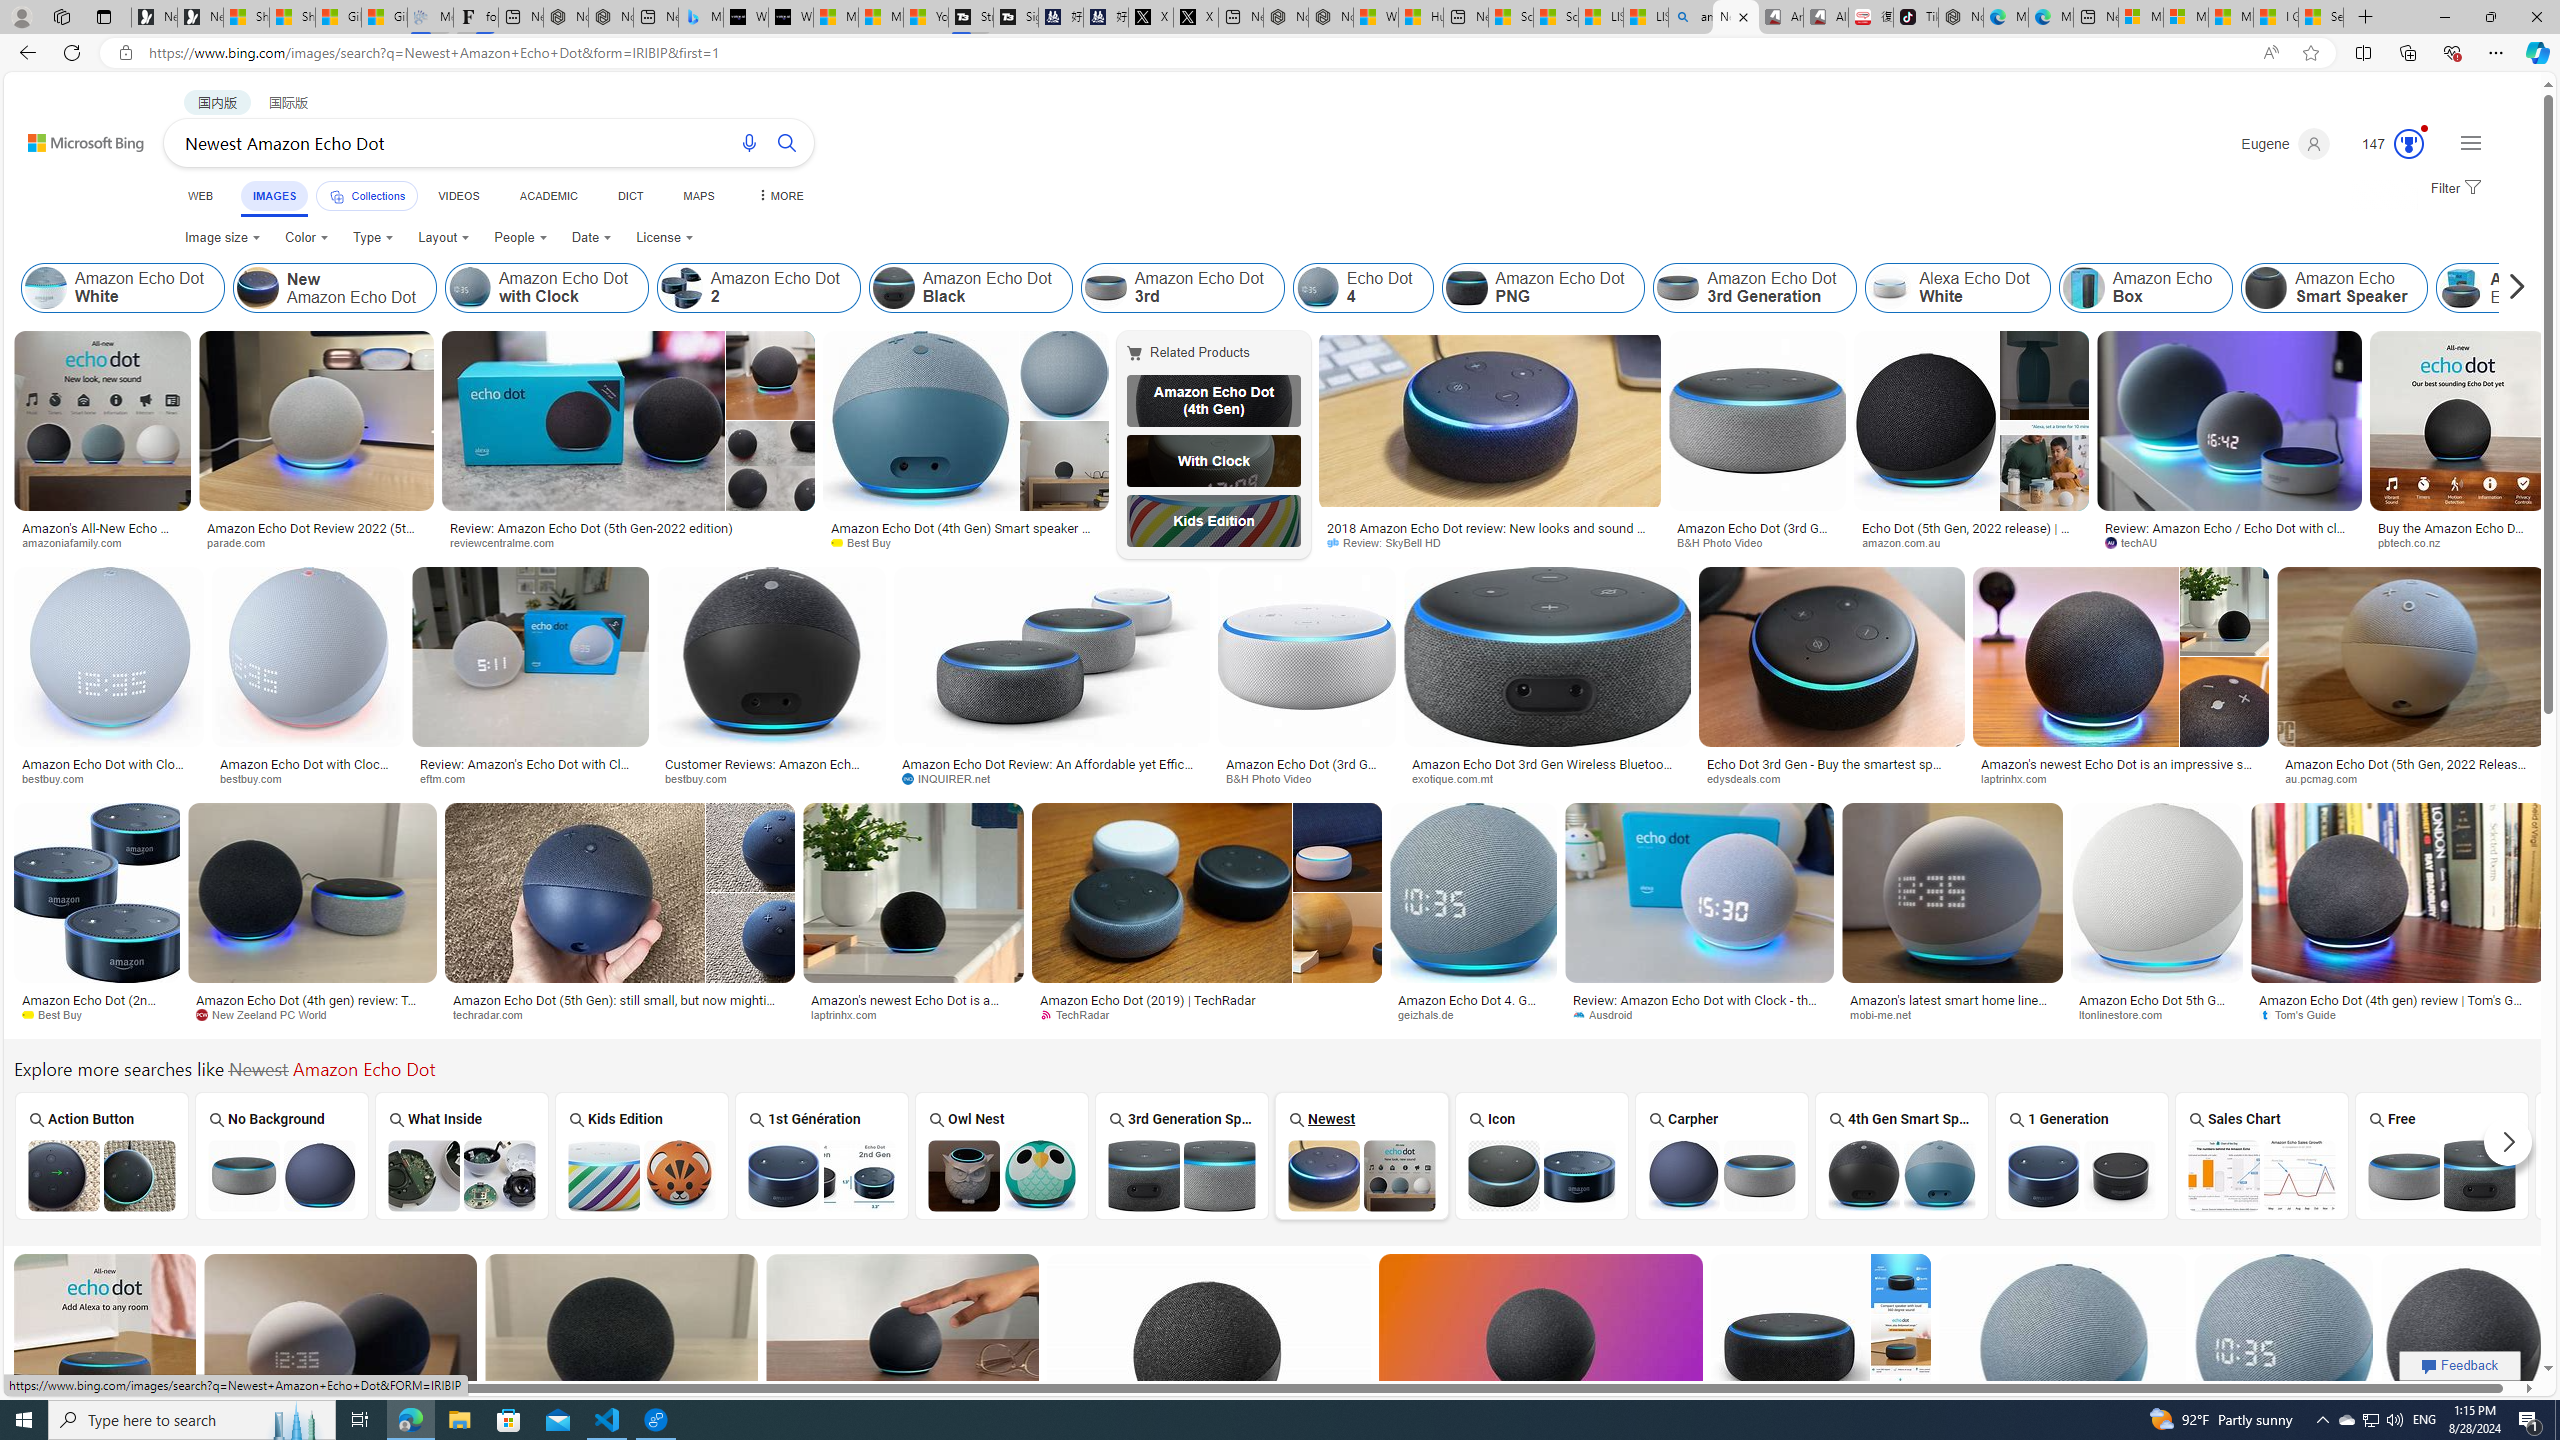 This screenshot has width=2560, height=1440. Describe the element at coordinates (1361, 1155) in the screenshot. I see `Newest Amazon Echo Dot Newest` at that location.